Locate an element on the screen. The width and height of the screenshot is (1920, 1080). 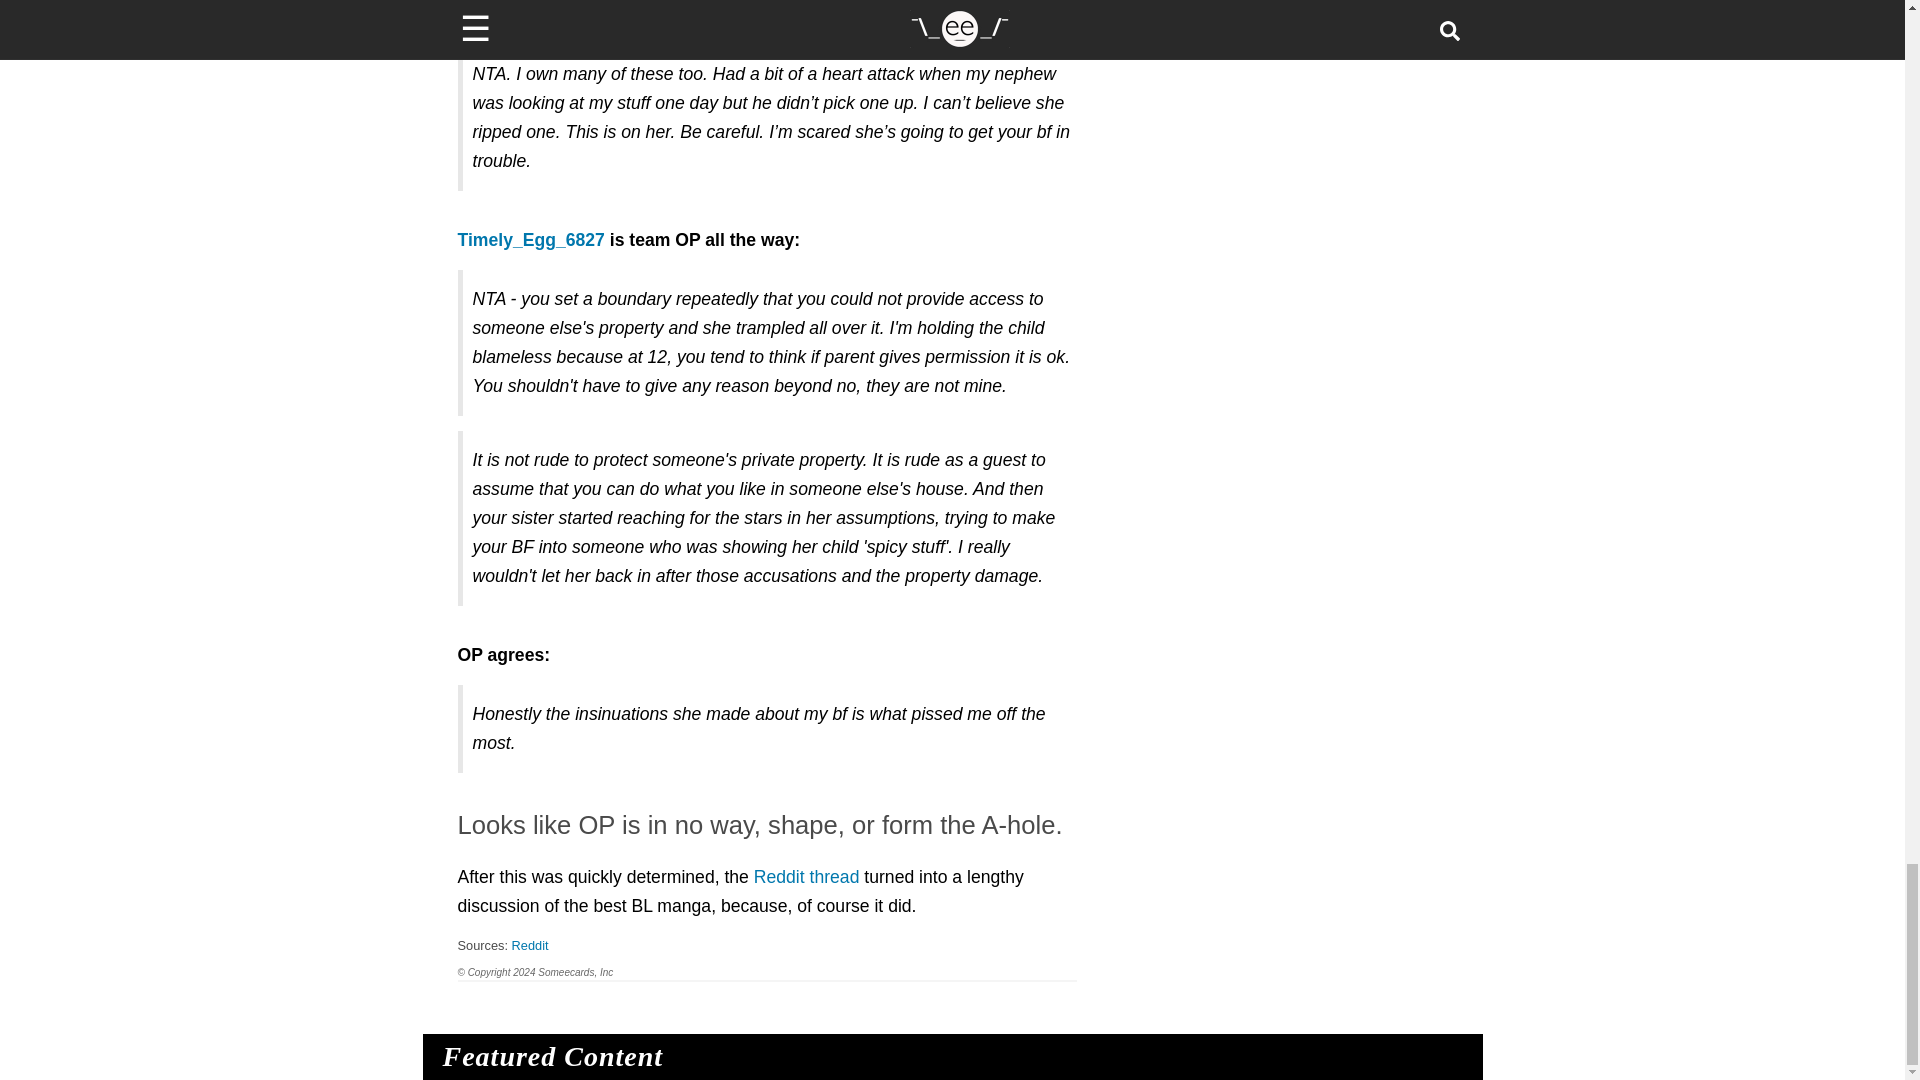
svgjen is located at coordinates (486, 14).